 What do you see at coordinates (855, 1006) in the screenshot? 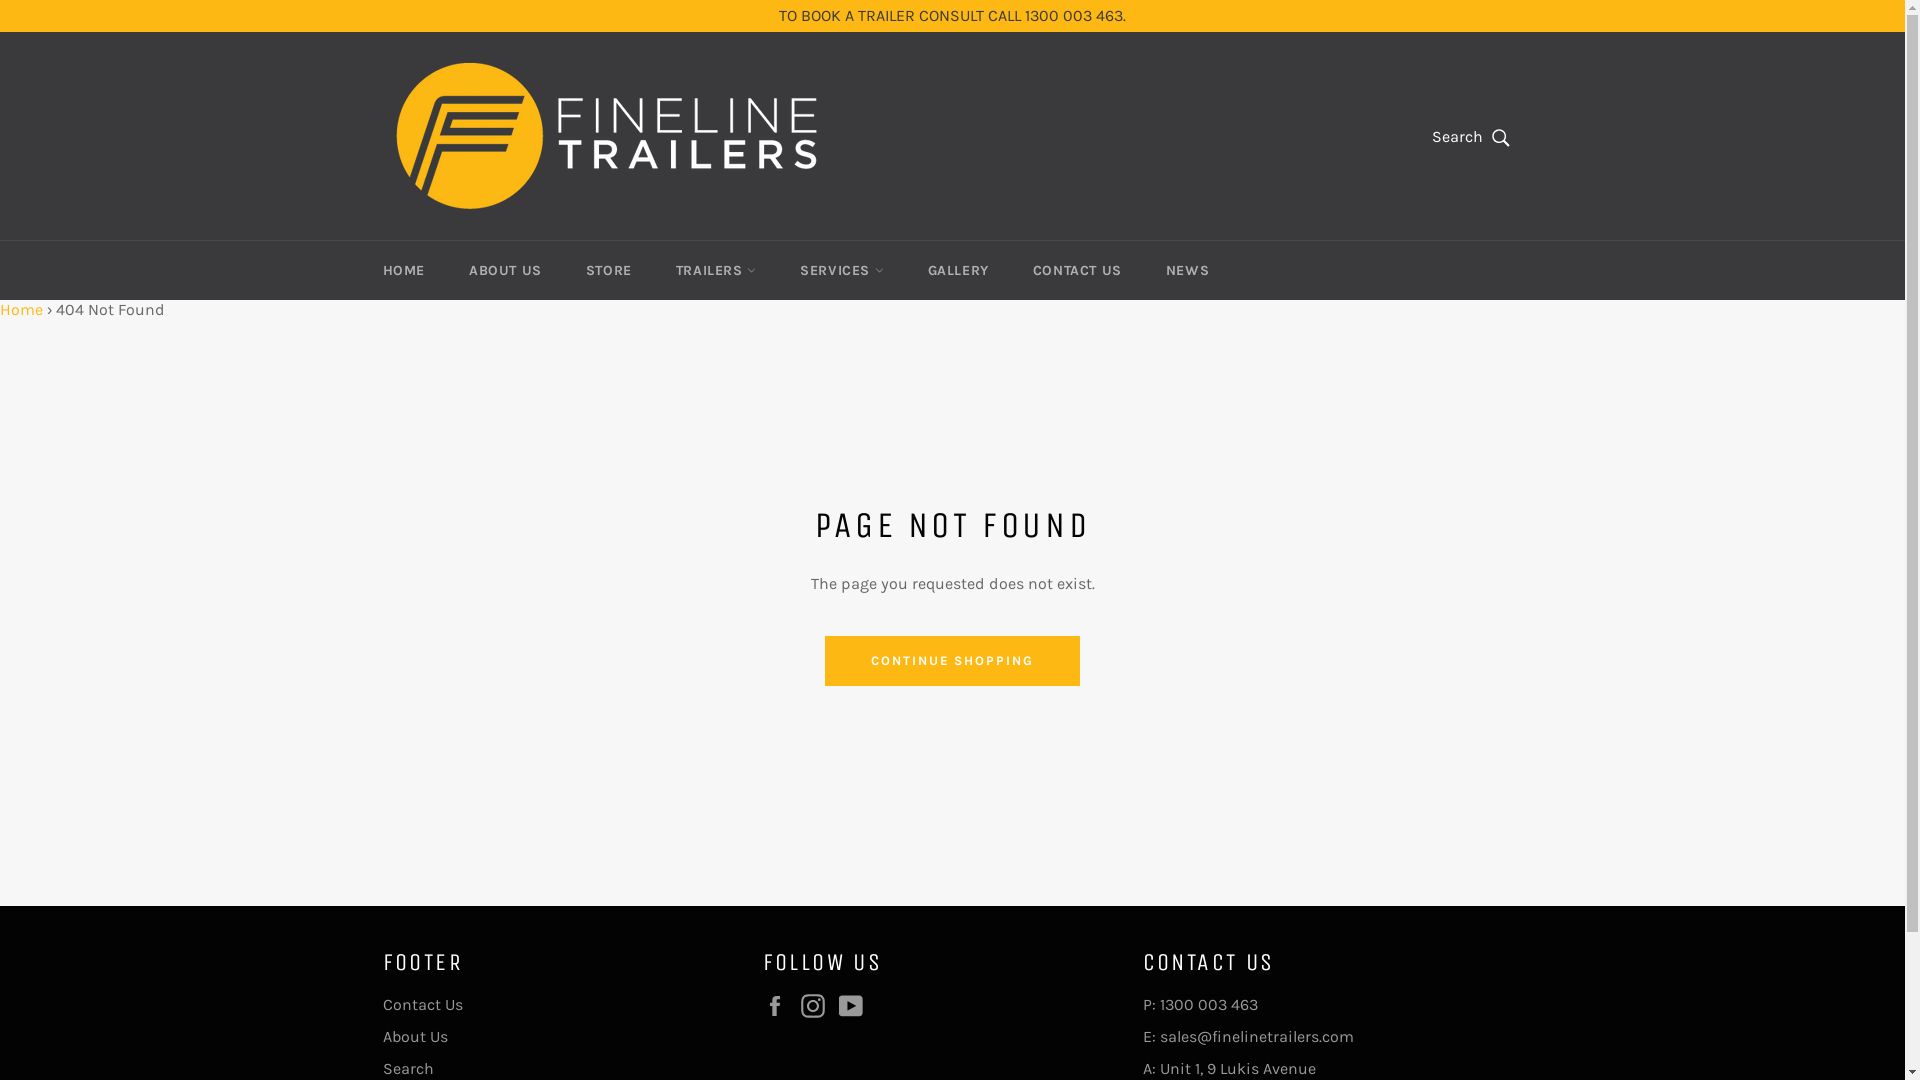
I see `YouTube` at bounding box center [855, 1006].